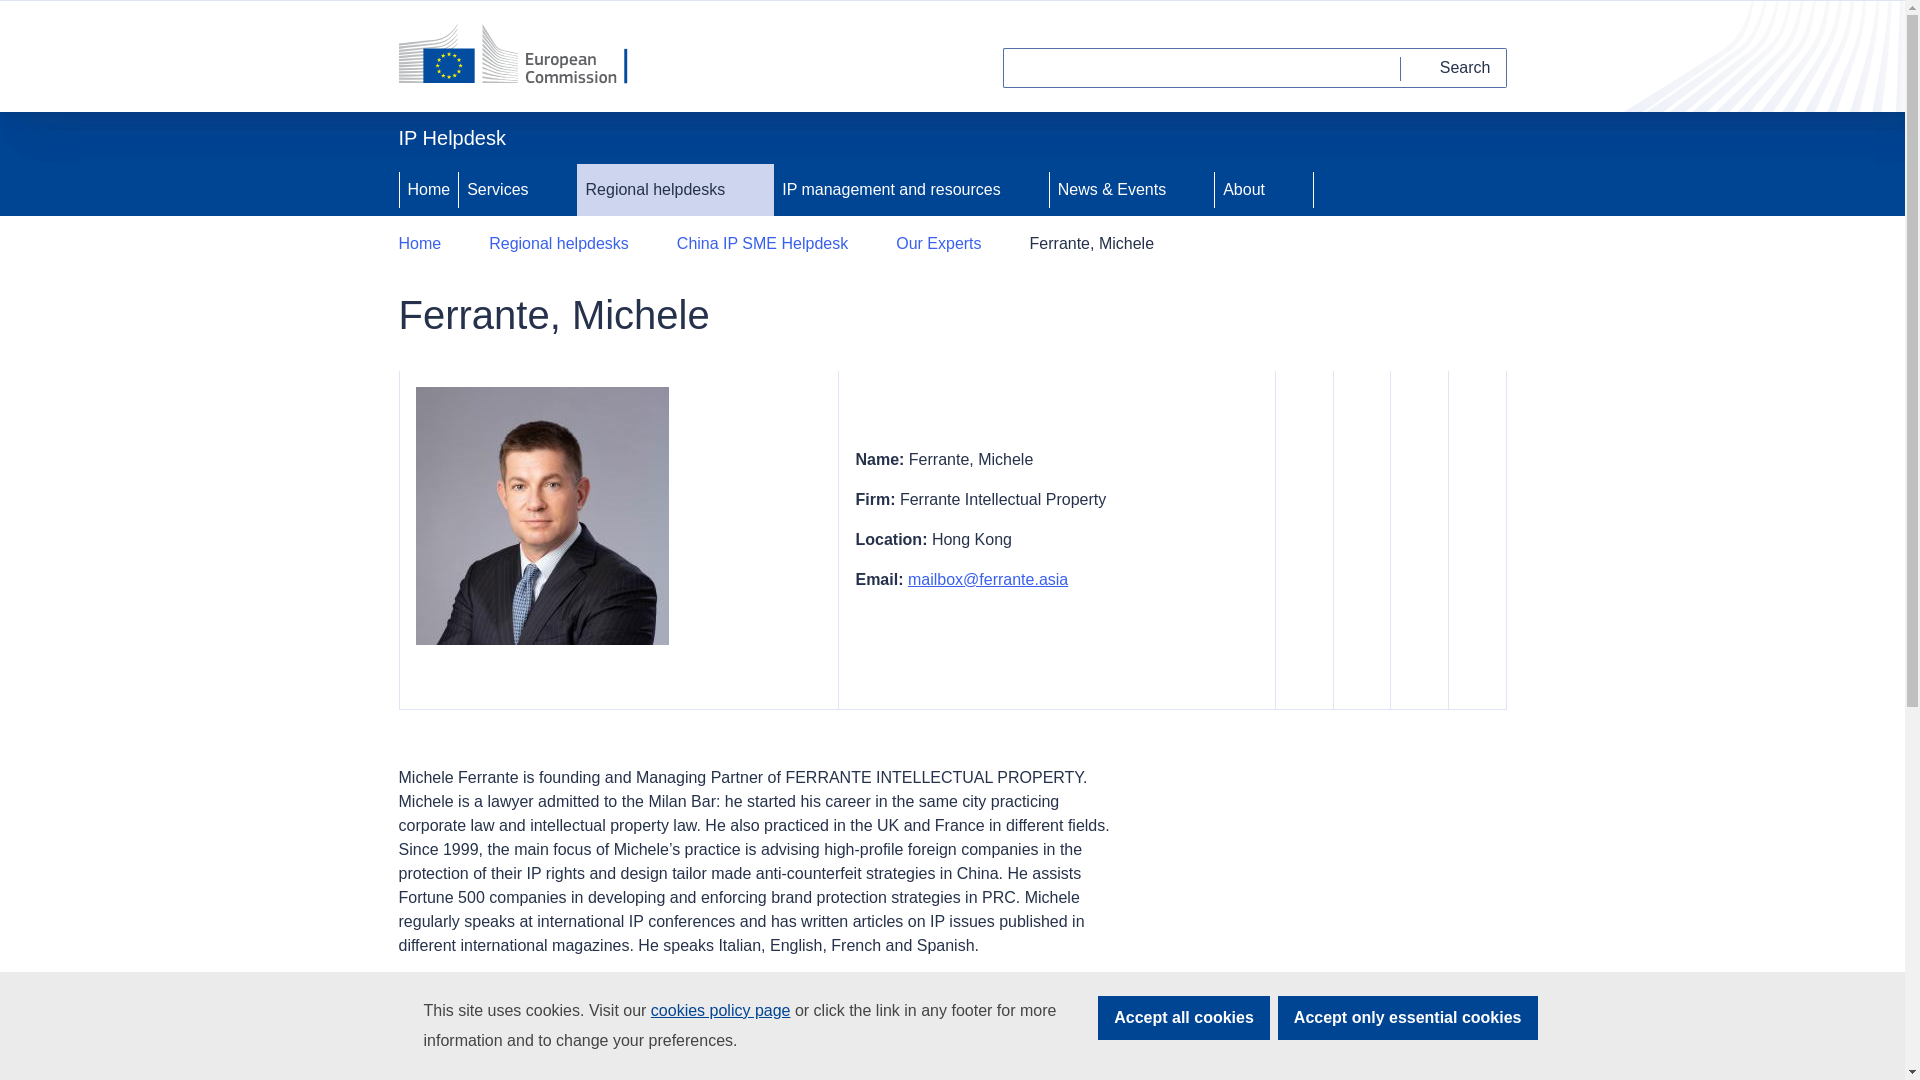 Image resolution: width=1920 pixels, height=1080 pixels. I want to click on Accept all cookies, so click(1184, 1018).